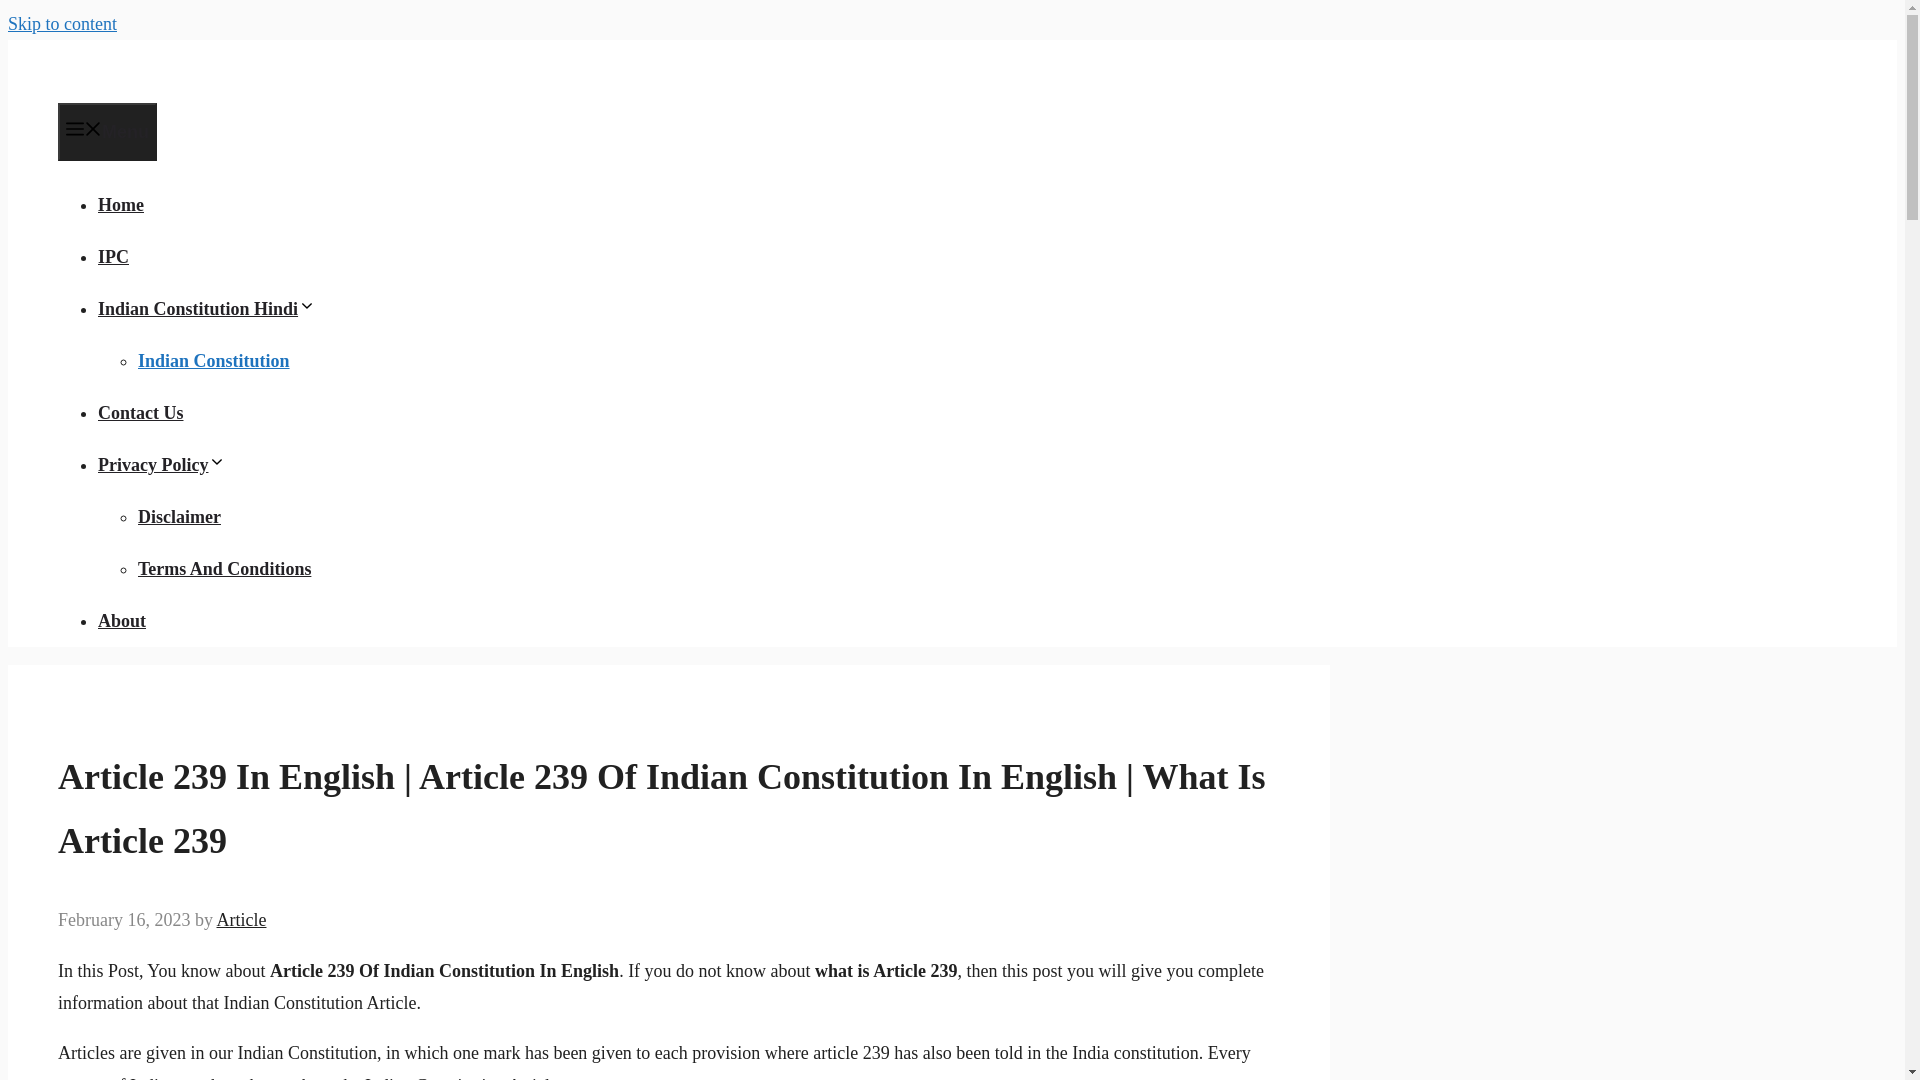  I want to click on Disclaimer, so click(179, 516).